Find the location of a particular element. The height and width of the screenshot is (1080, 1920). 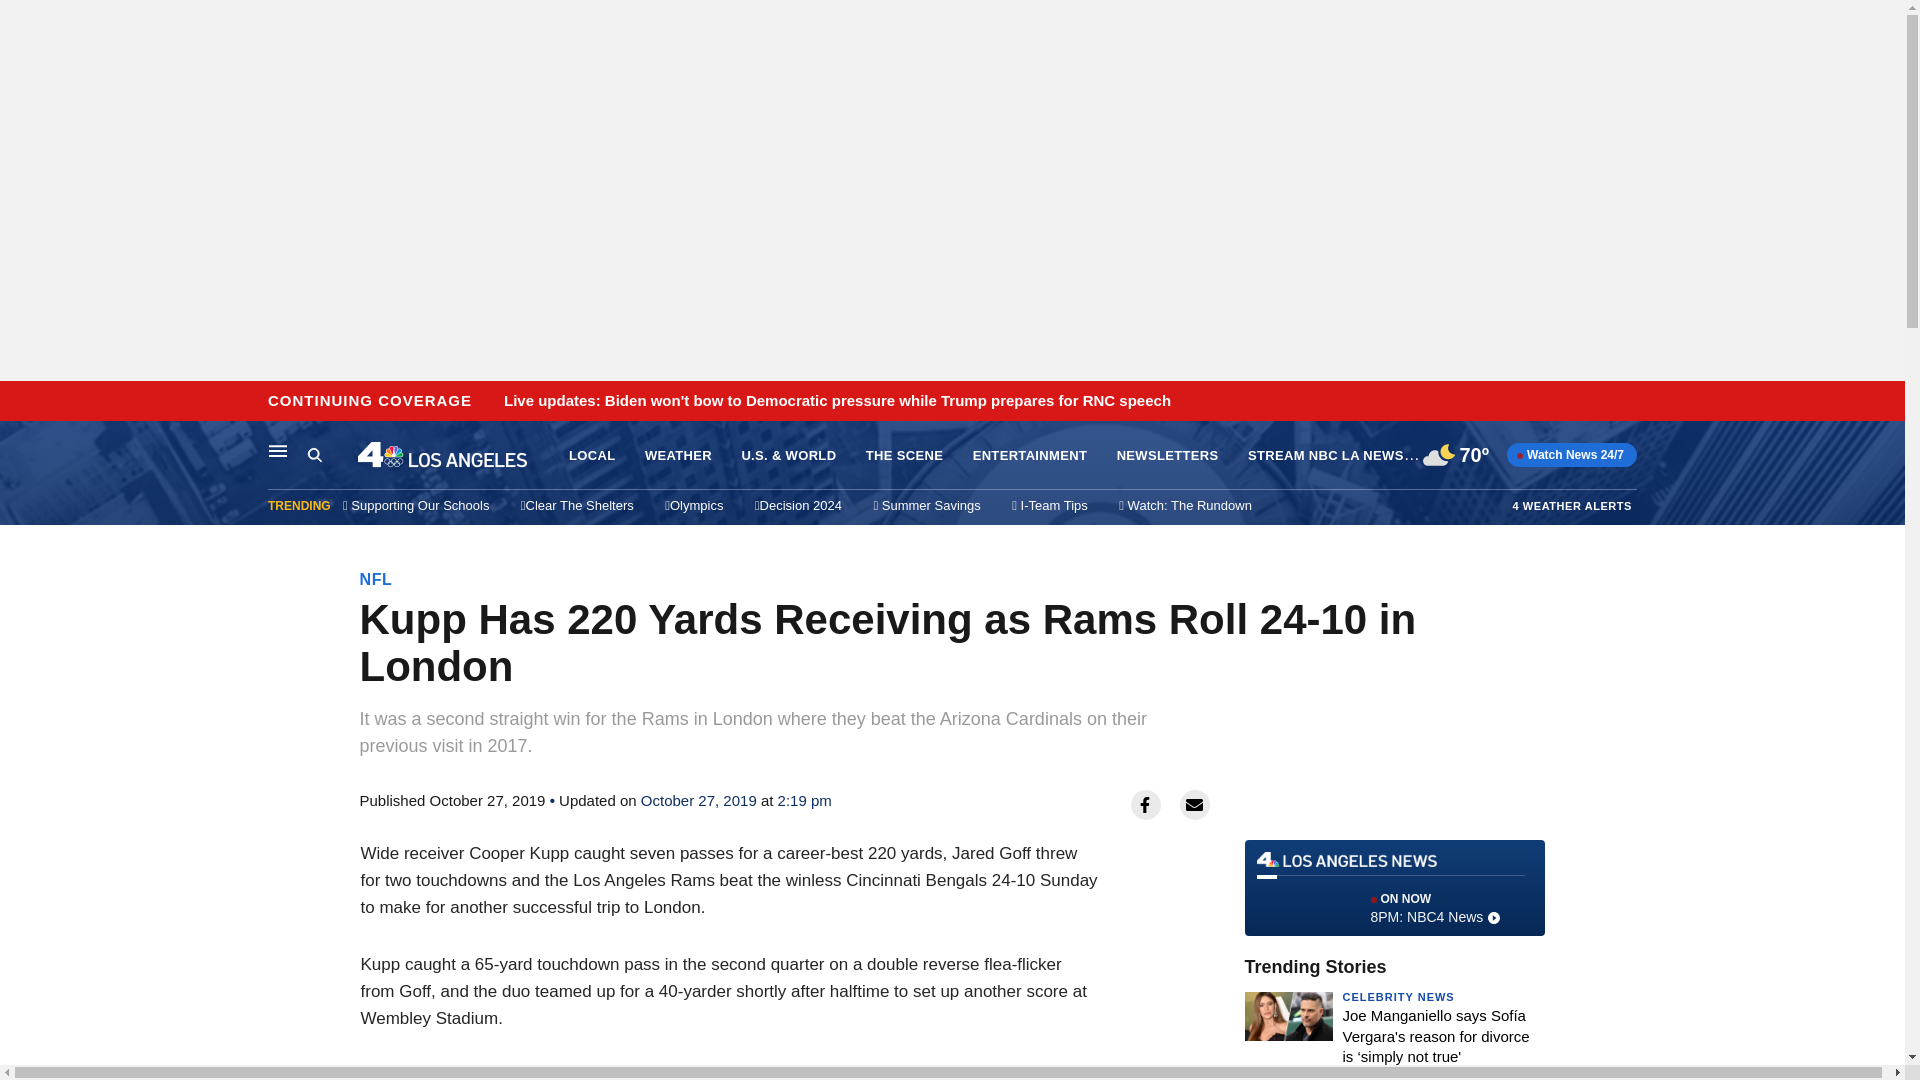

Search is located at coordinates (21, 402).